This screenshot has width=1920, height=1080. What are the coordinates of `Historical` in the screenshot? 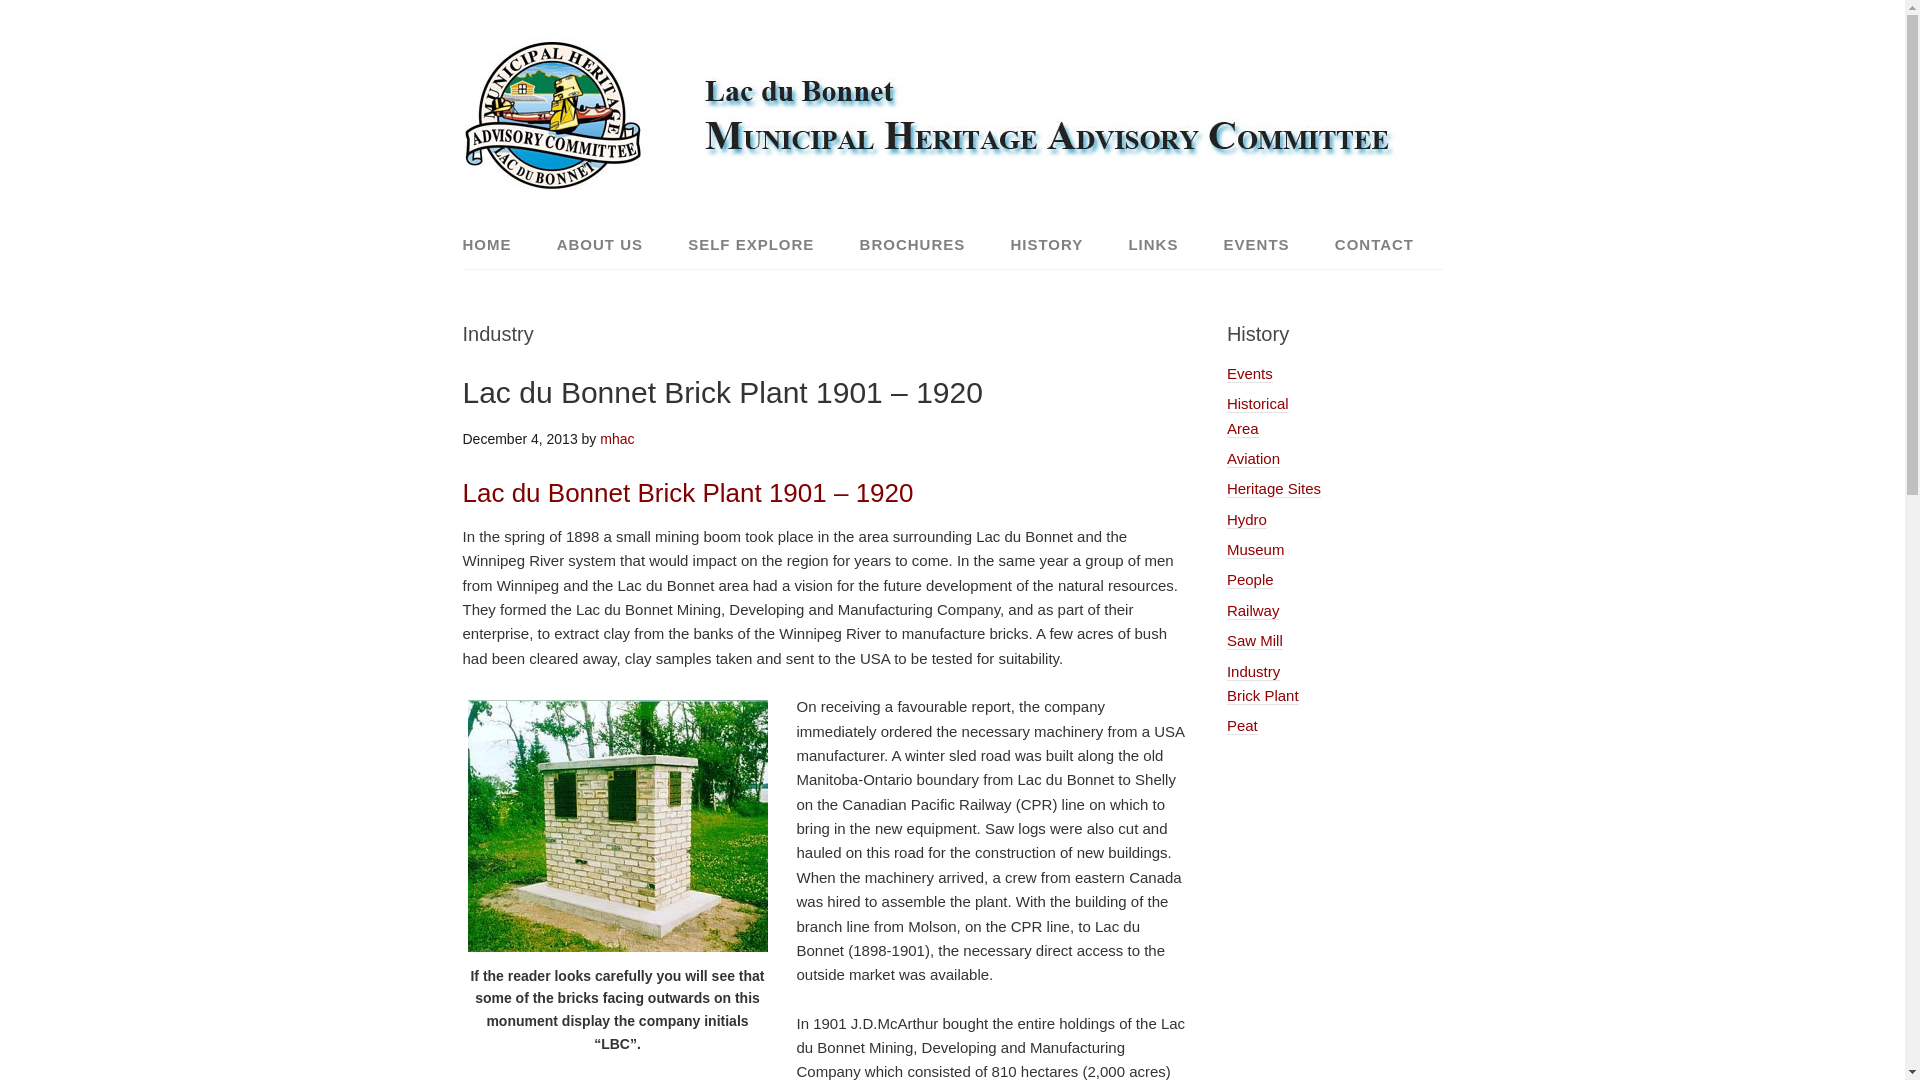 It's located at (1257, 404).